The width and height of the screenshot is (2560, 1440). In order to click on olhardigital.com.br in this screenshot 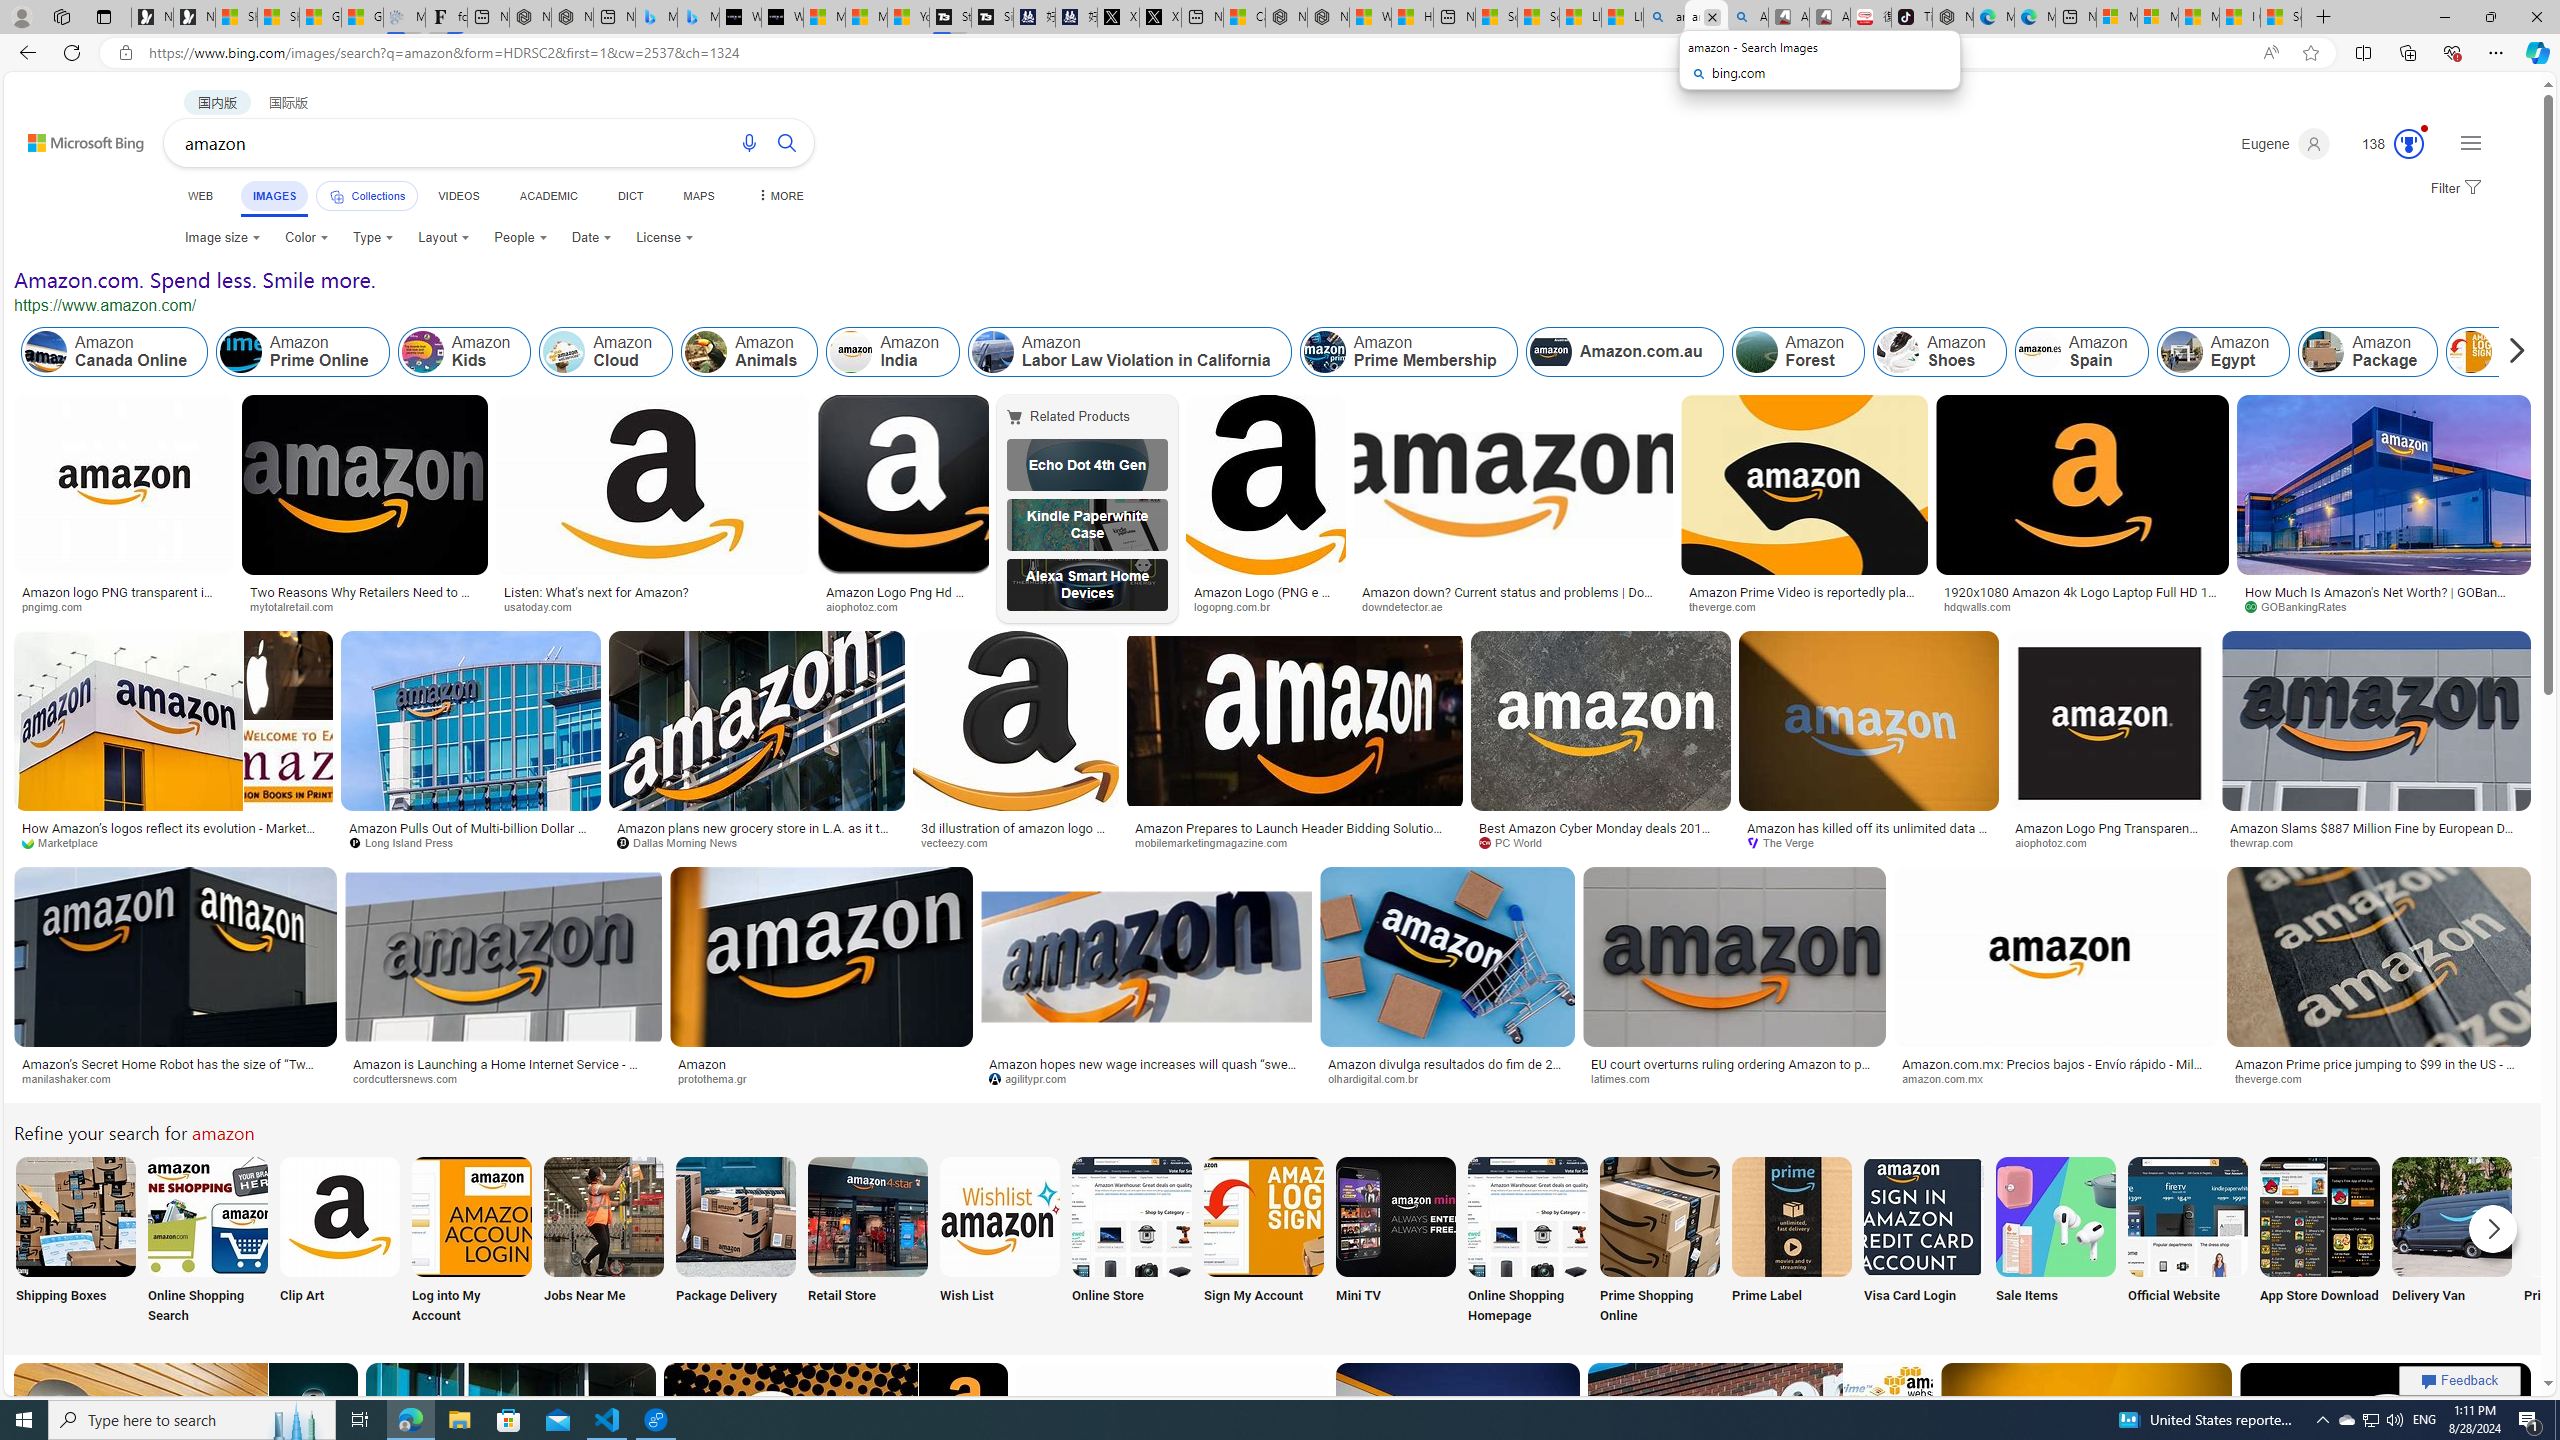, I will do `click(1447, 1079)`.